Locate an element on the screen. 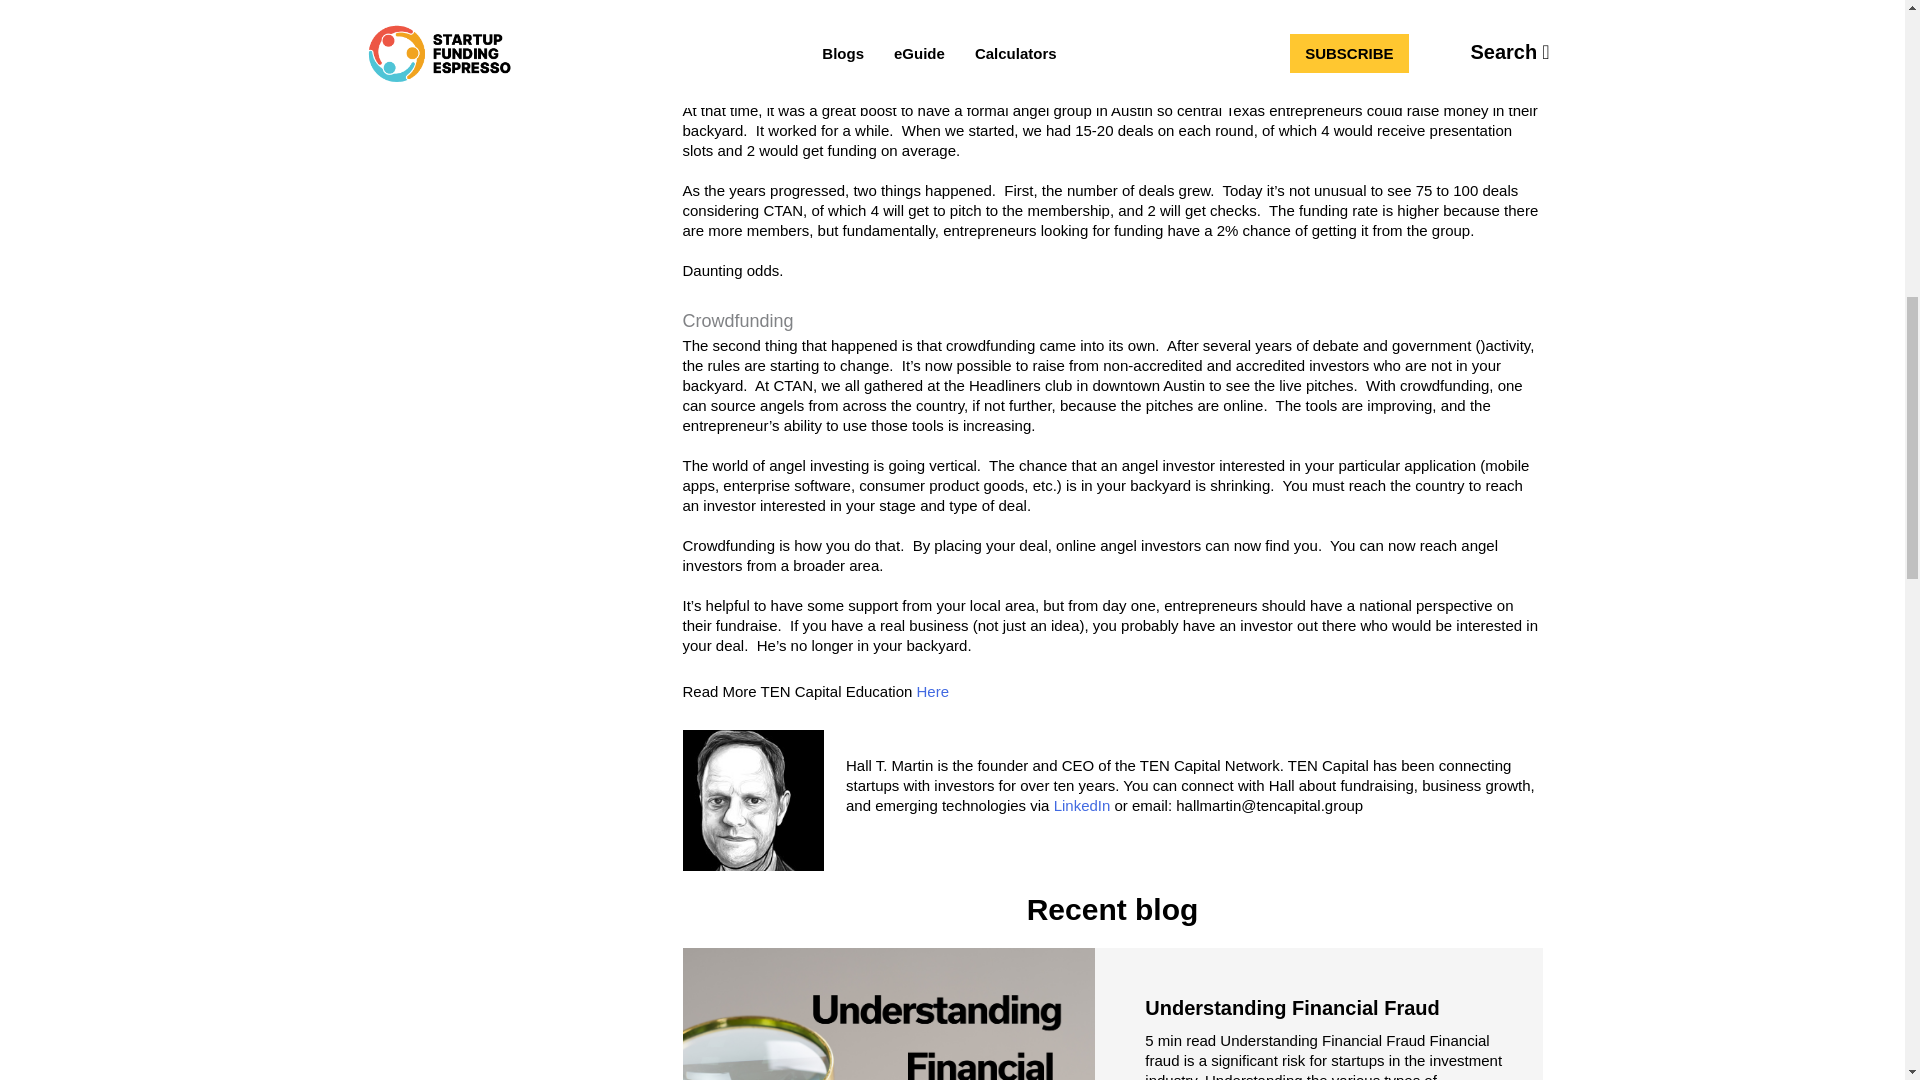 This screenshot has height=1080, width=1920. Understanding Financial Fraud is located at coordinates (1291, 1008).